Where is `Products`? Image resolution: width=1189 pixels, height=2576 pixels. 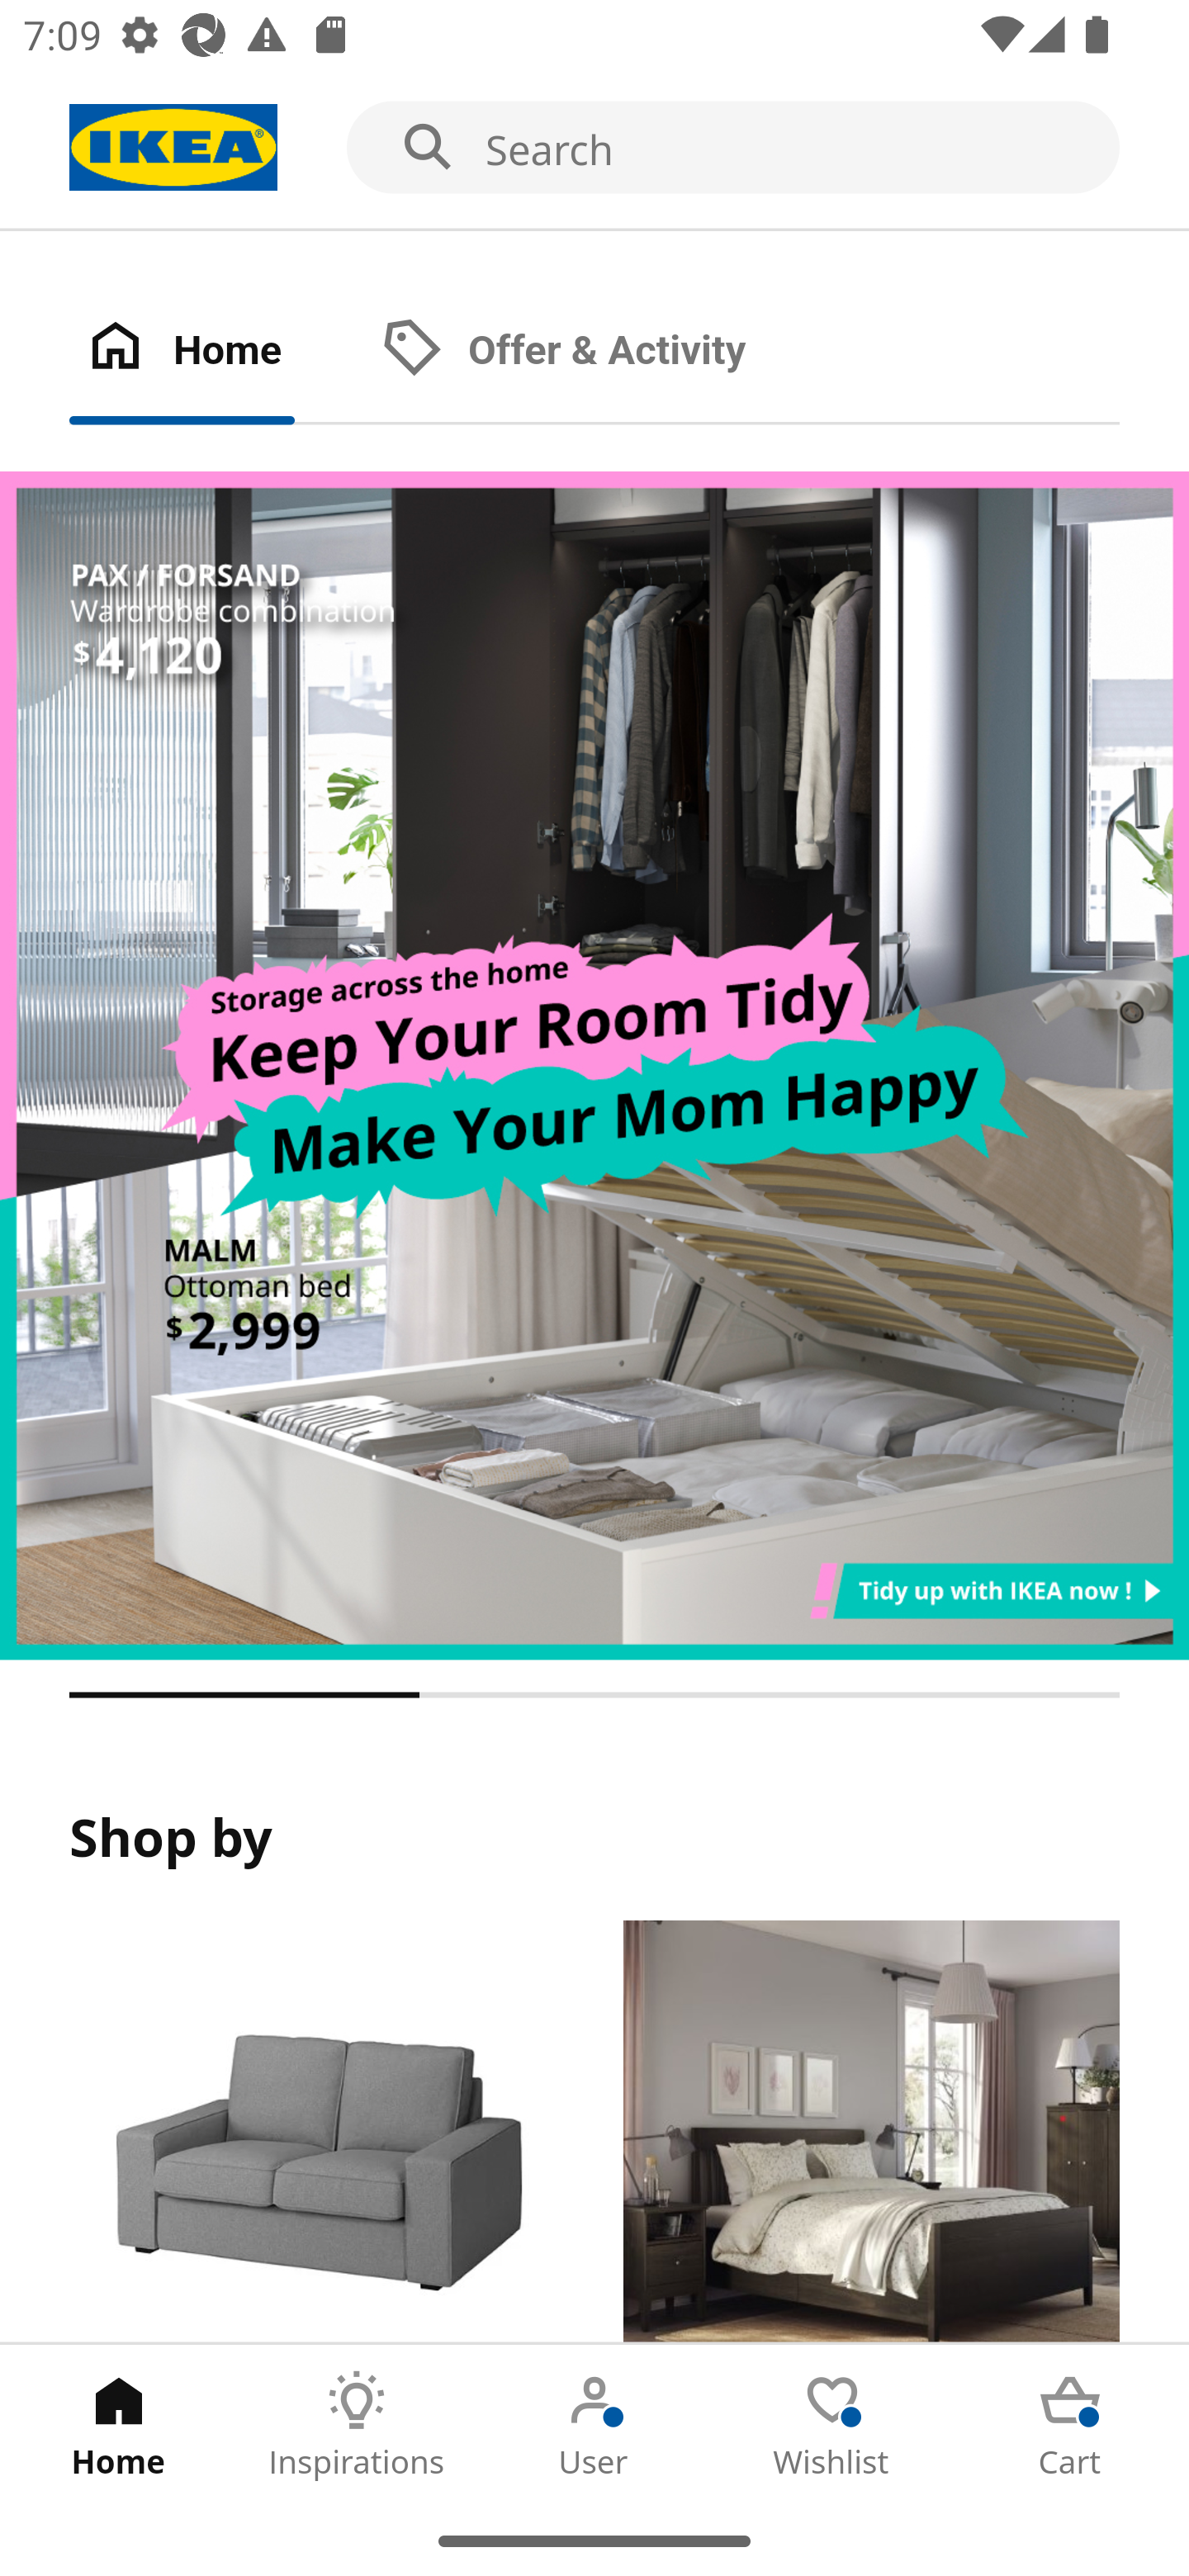
Products is located at coordinates (317, 2132).